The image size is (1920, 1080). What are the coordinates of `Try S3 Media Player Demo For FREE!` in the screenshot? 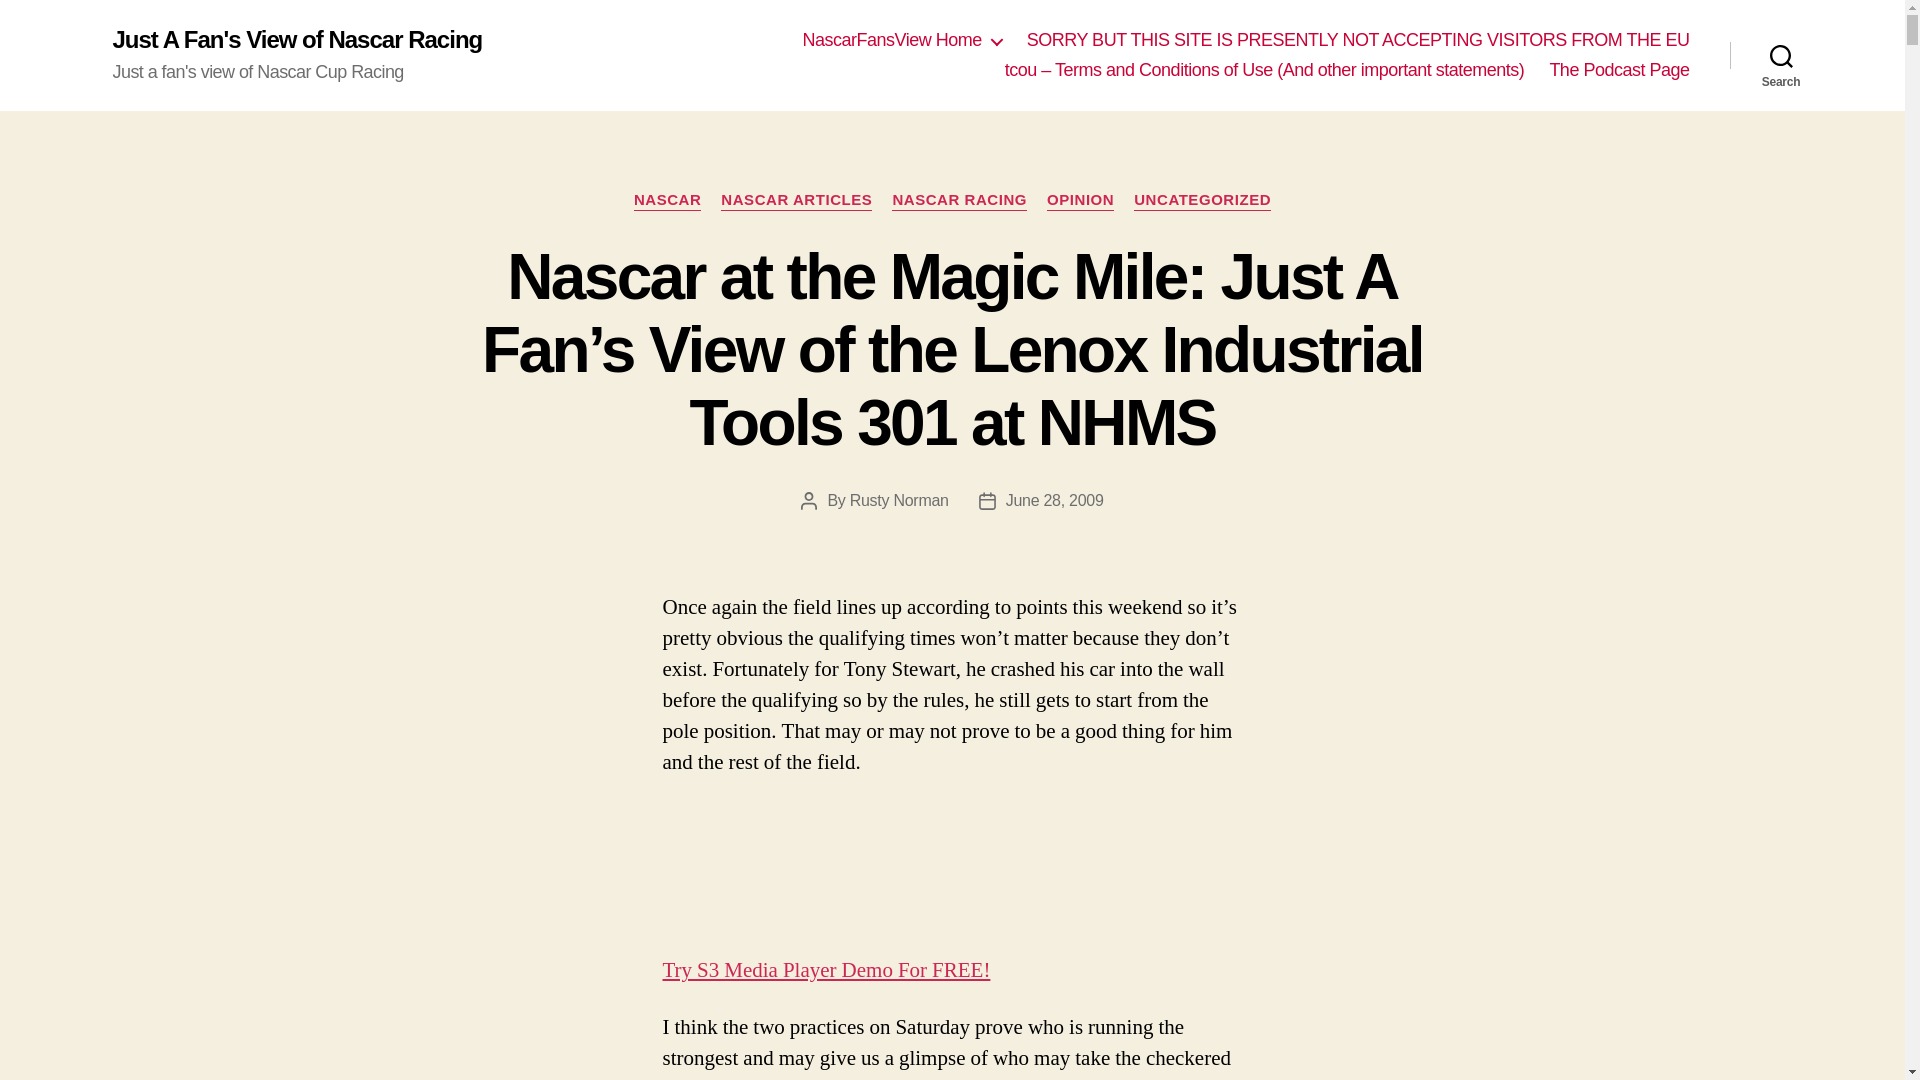 It's located at (826, 970).